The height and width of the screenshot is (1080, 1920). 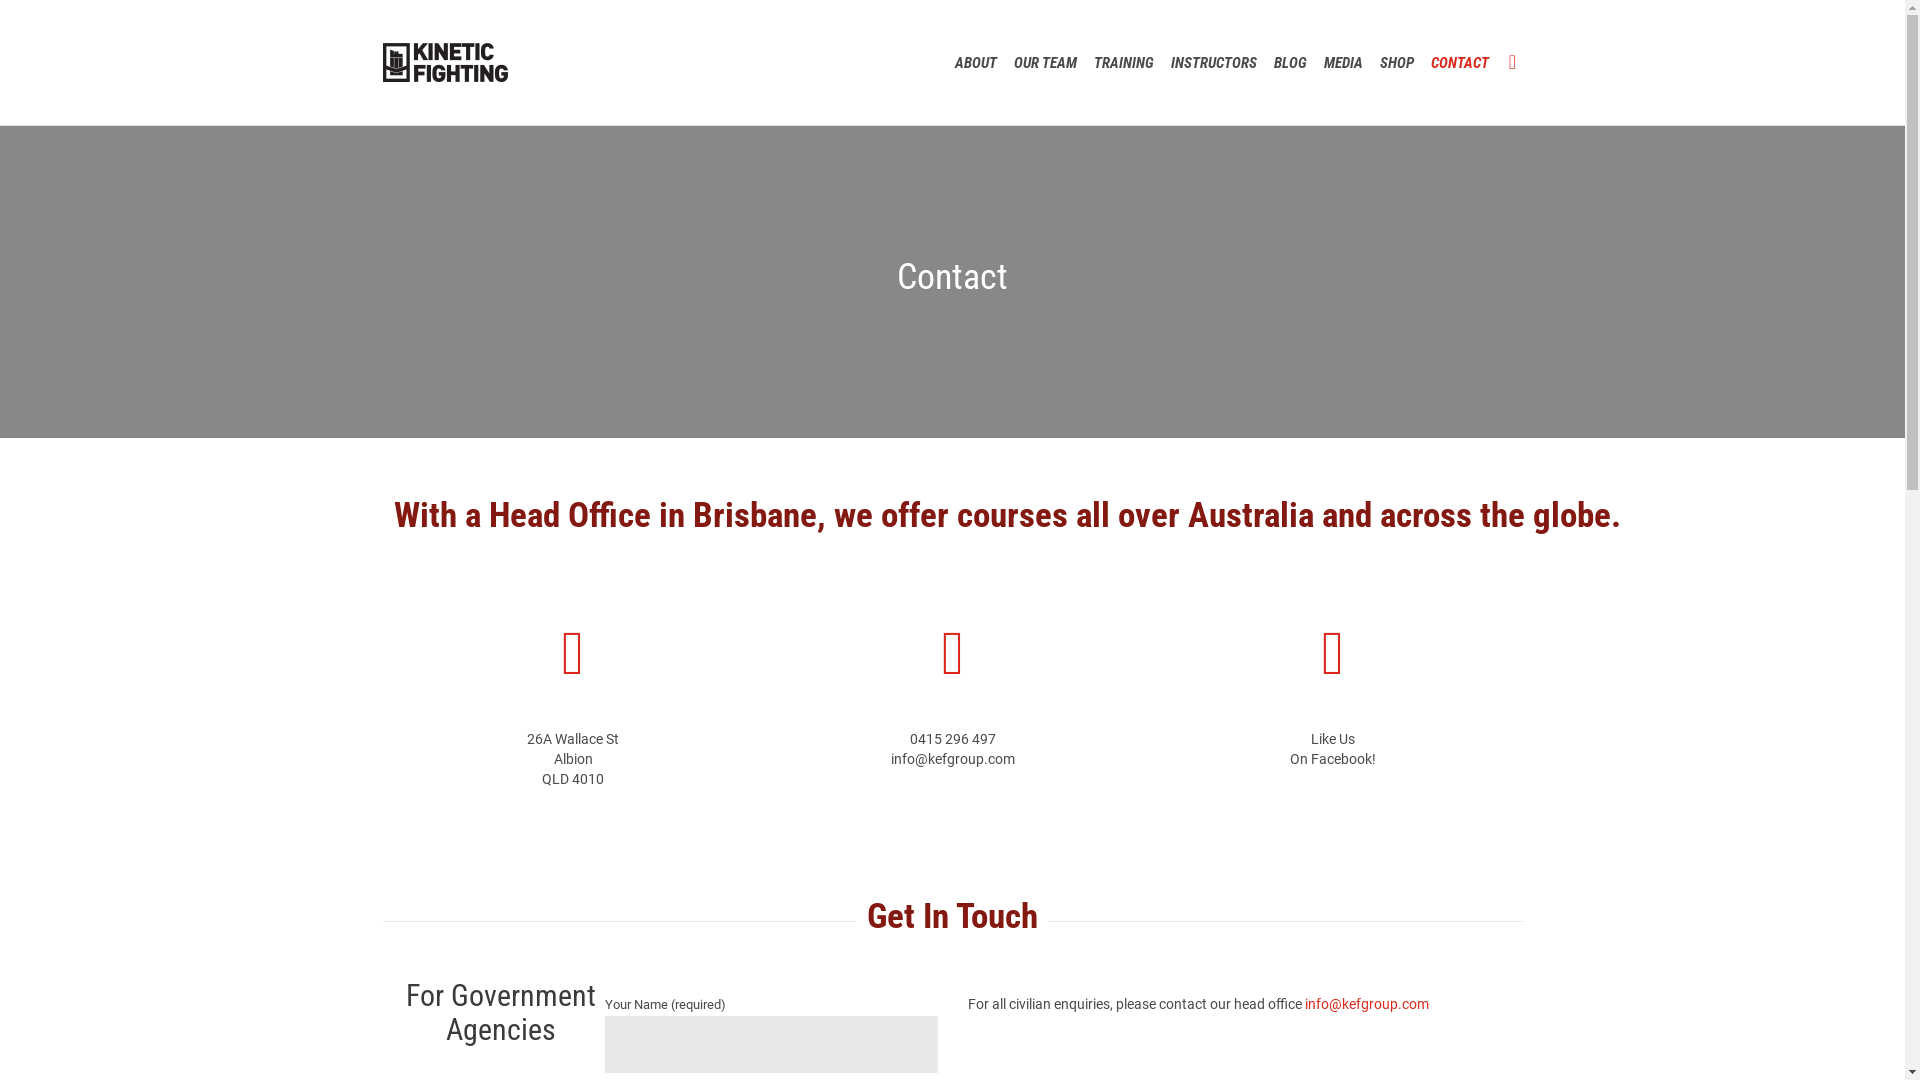 What do you see at coordinates (1496, 36) in the screenshot?
I see `SKIP TO CONTENT` at bounding box center [1496, 36].